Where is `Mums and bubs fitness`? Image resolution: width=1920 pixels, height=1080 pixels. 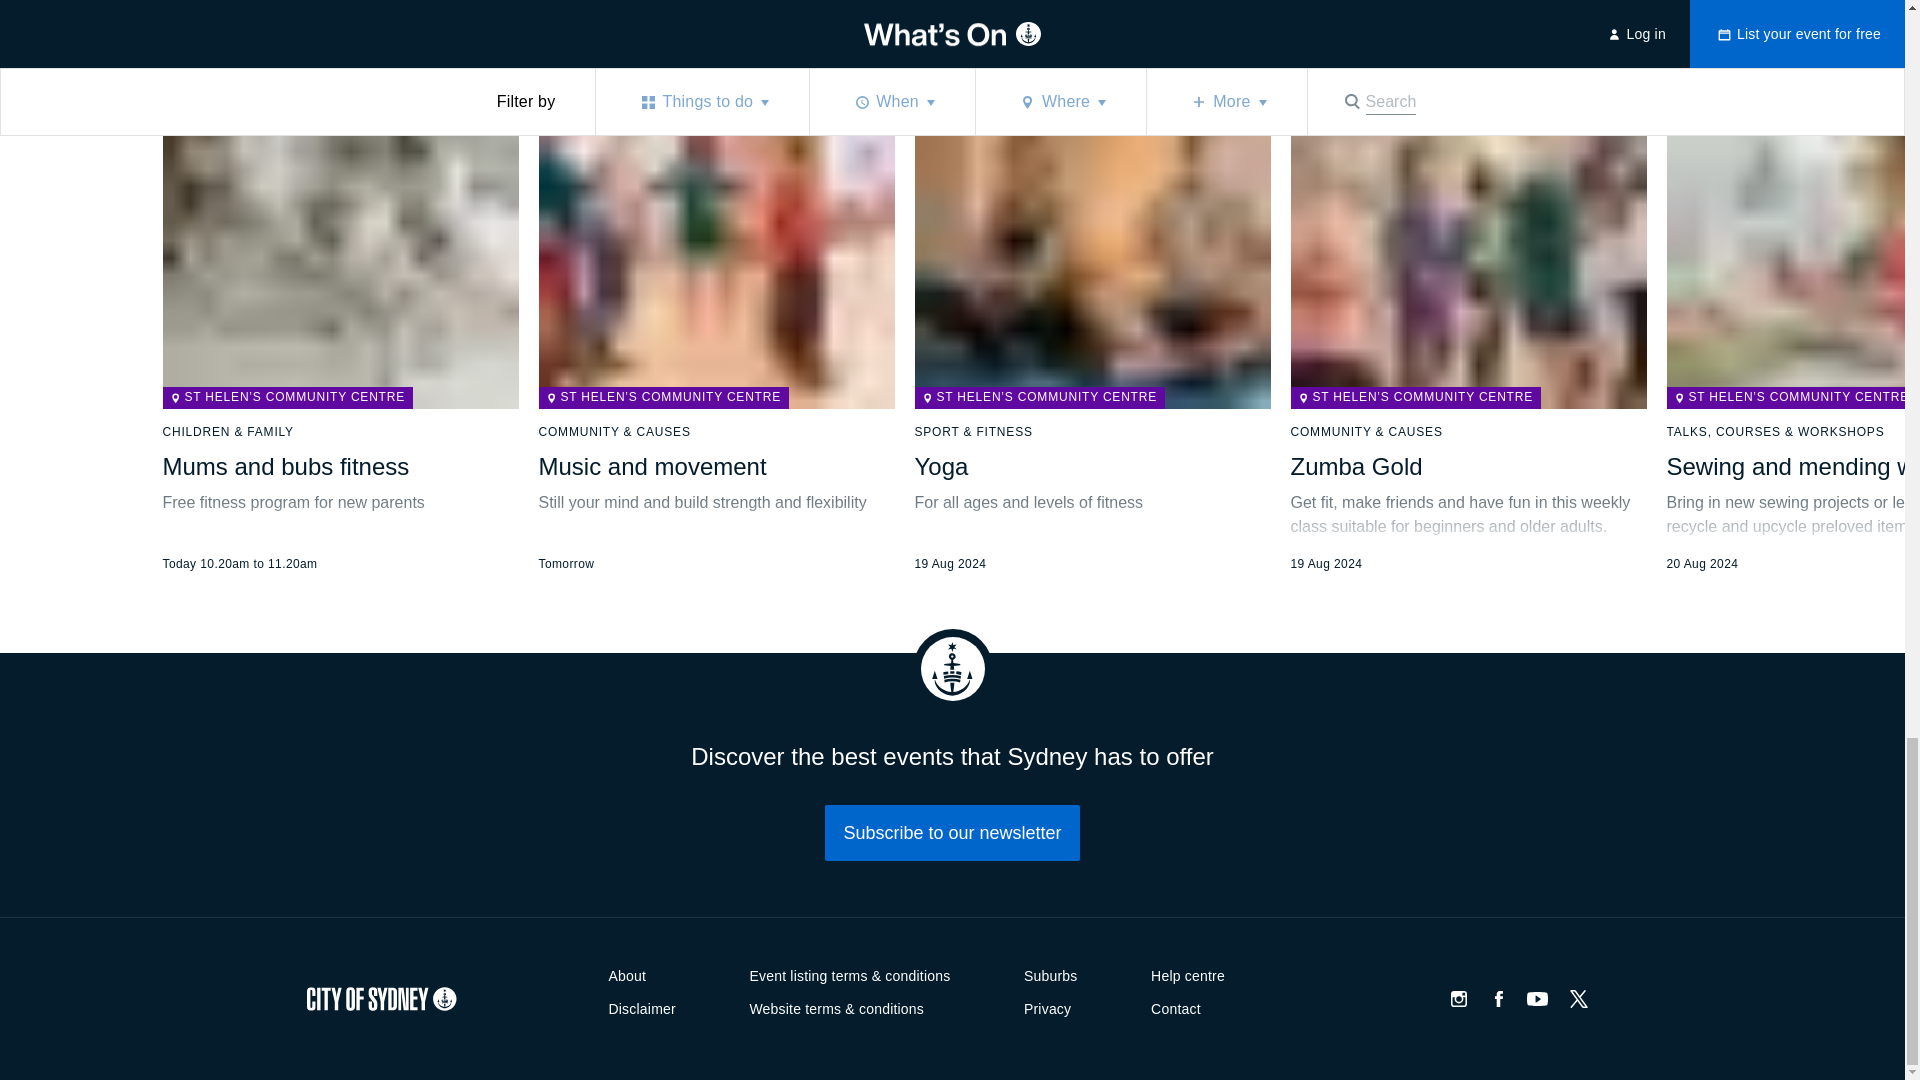 Mums and bubs fitness is located at coordinates (284, 466).